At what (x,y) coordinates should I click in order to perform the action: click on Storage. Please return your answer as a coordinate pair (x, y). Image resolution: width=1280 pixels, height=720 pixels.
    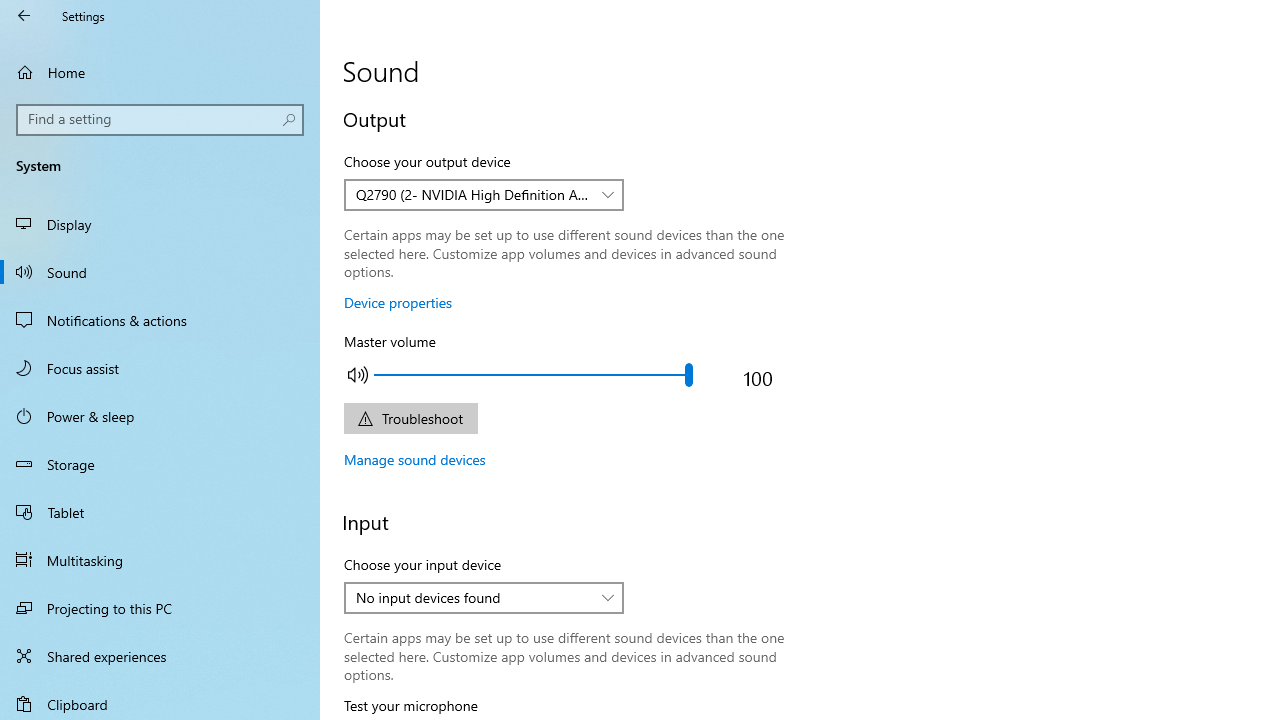
    Looking at the image, I should click on (160, 464).